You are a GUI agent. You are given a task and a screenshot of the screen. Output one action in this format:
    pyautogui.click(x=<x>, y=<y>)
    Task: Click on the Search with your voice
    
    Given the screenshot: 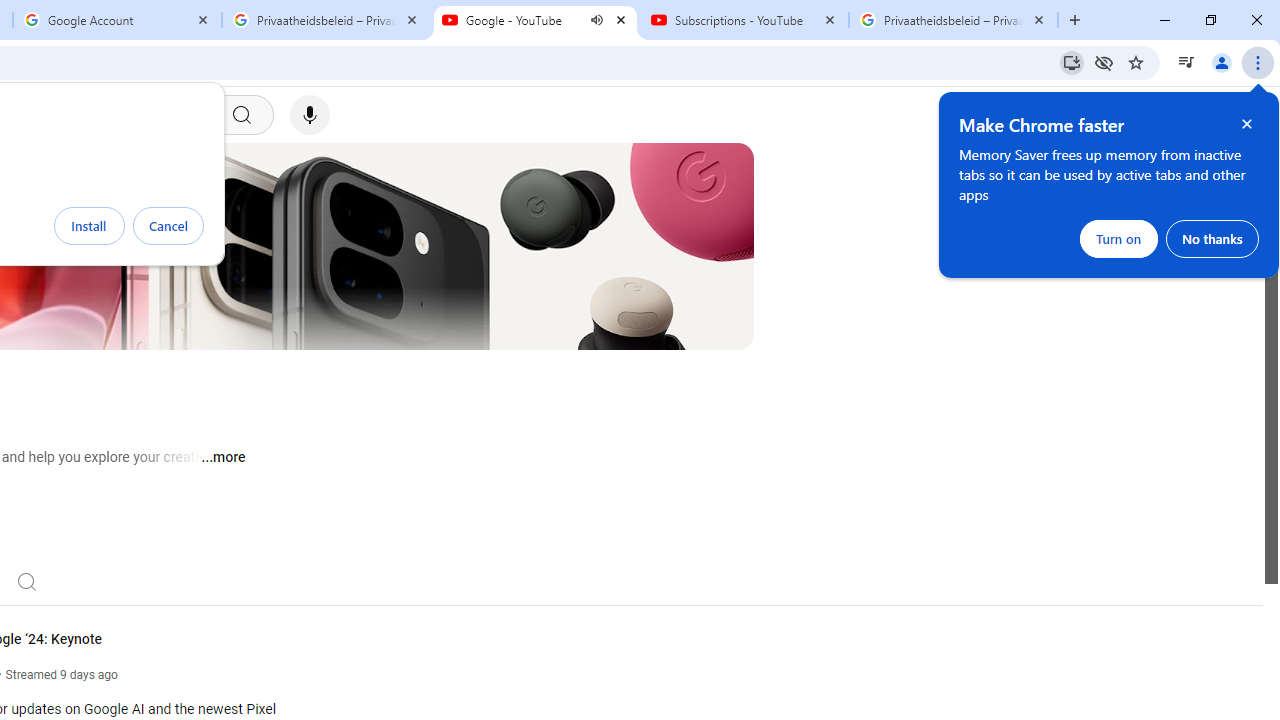 What is the action you would take?
    pyautogui.click(x=310, y=115)
    